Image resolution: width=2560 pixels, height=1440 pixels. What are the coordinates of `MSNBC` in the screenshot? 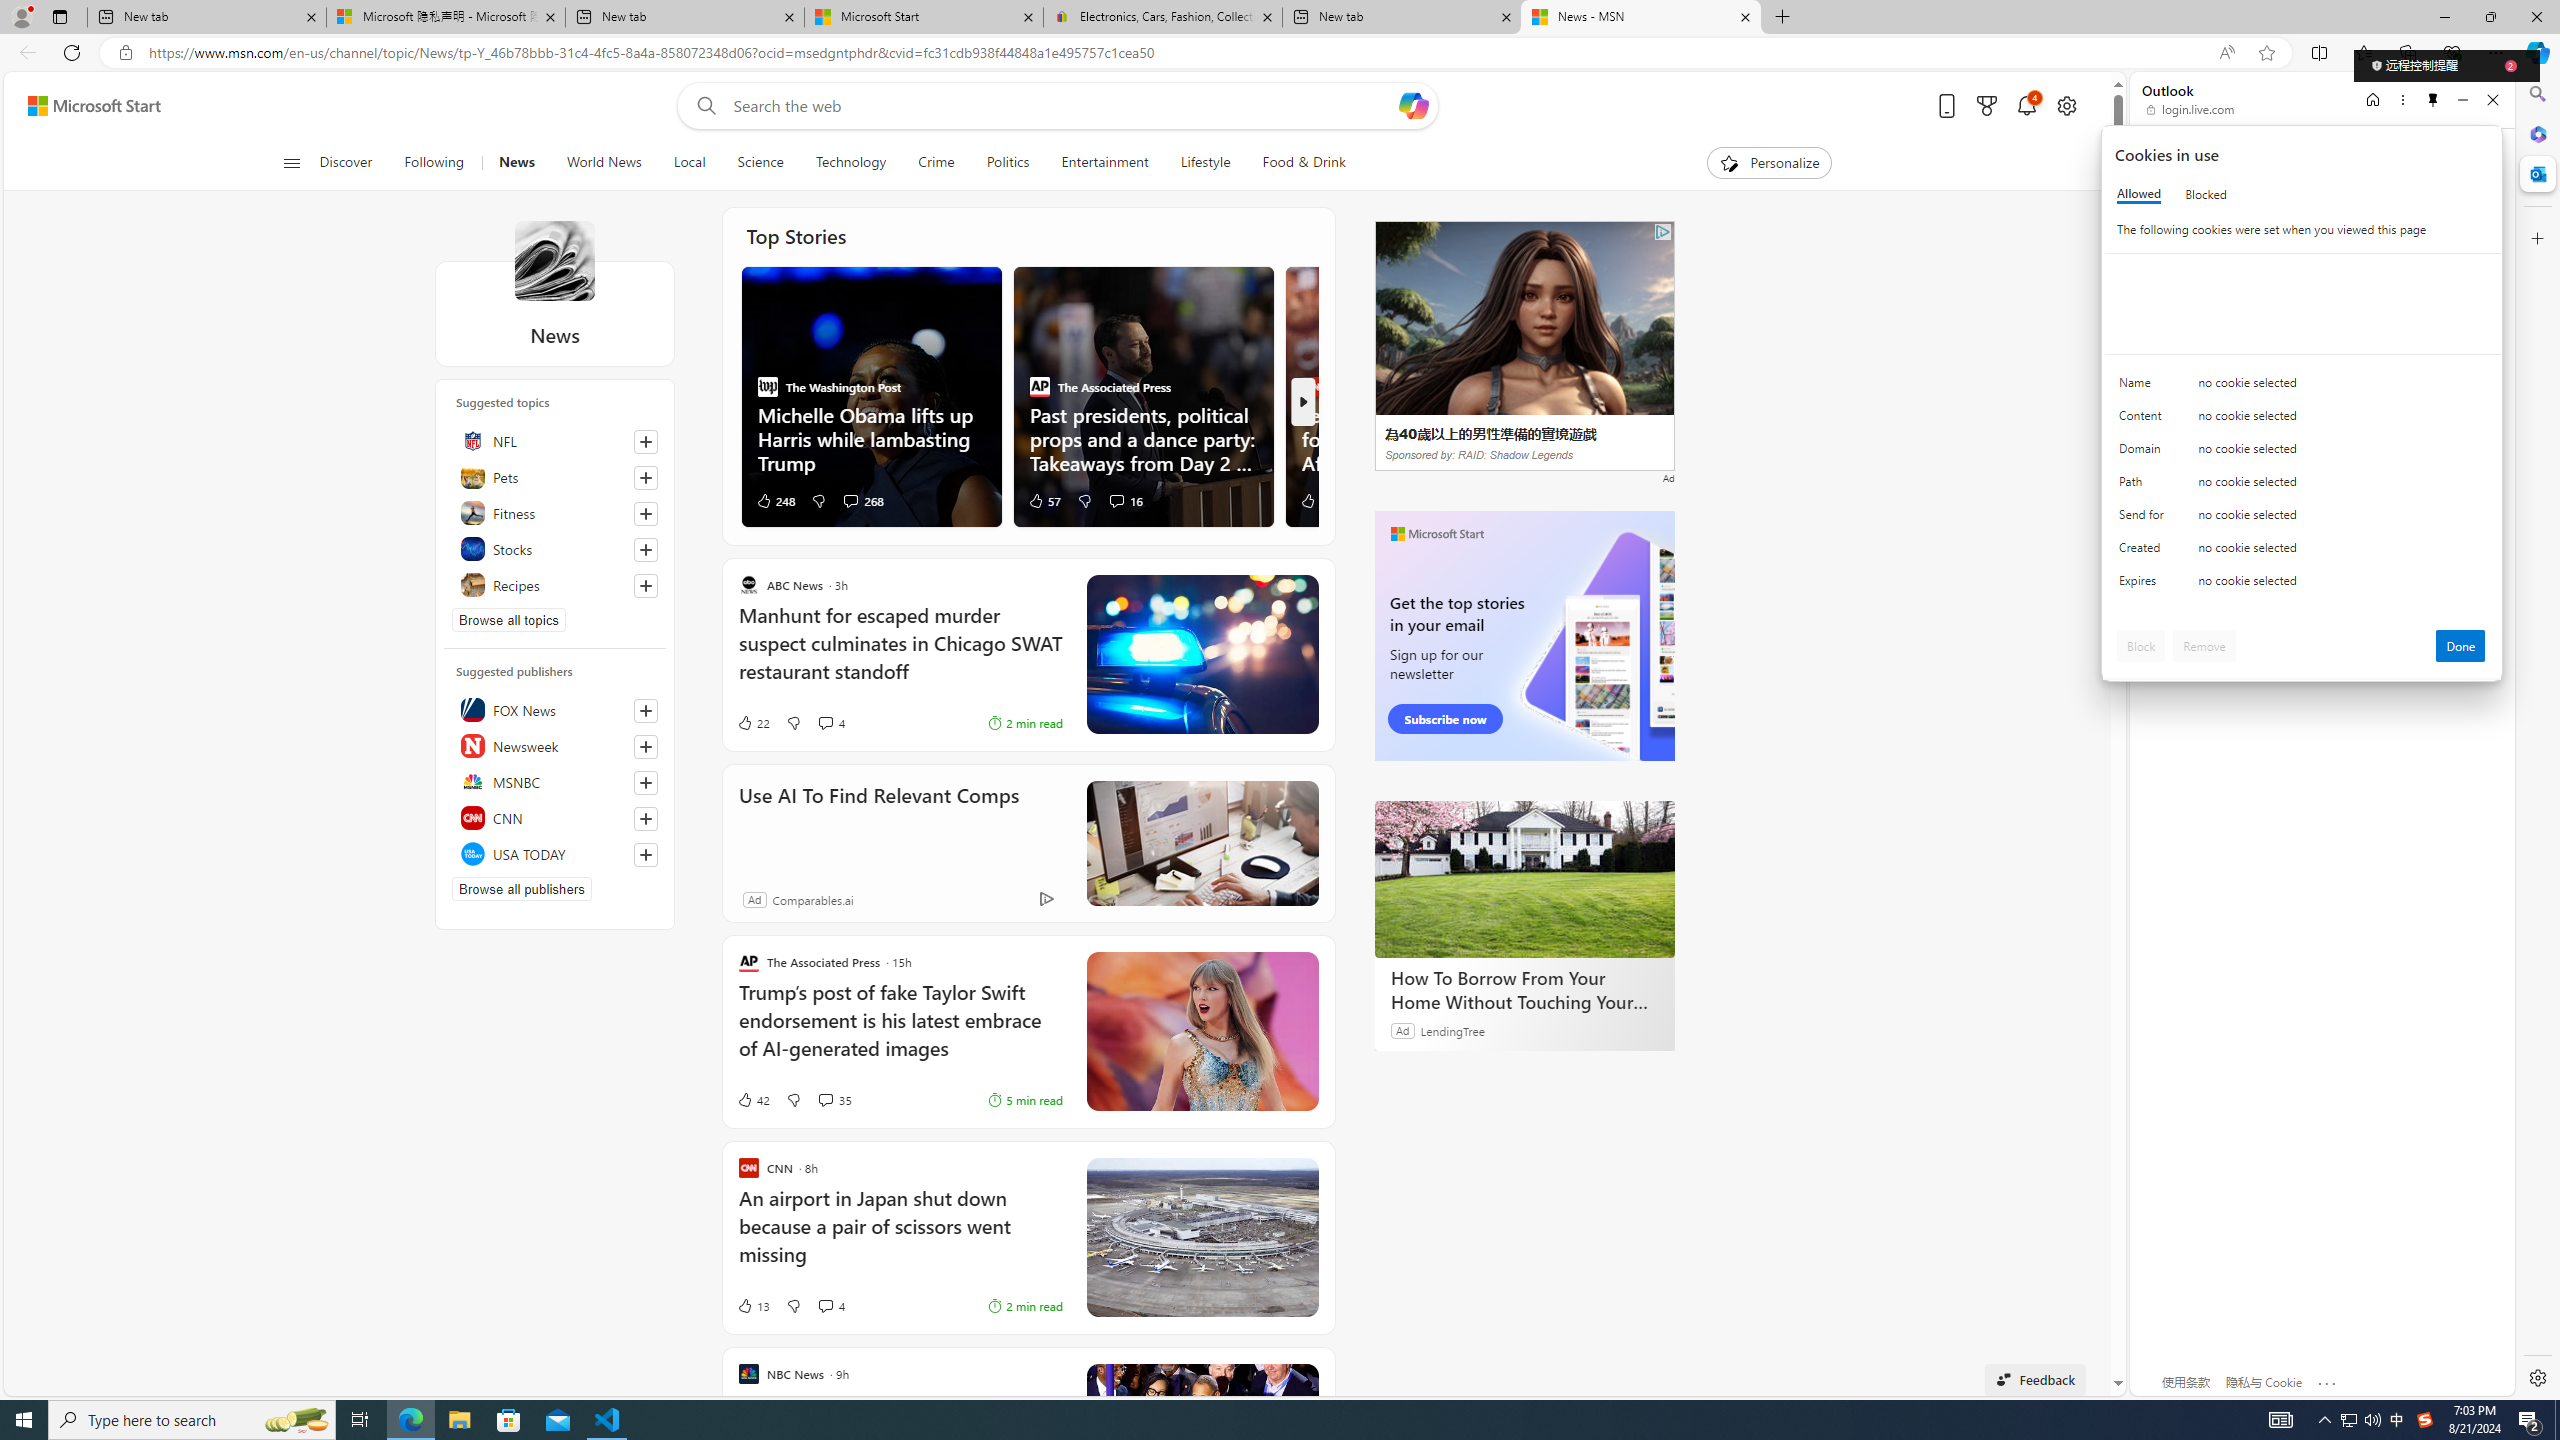 It's located at (555, 782).